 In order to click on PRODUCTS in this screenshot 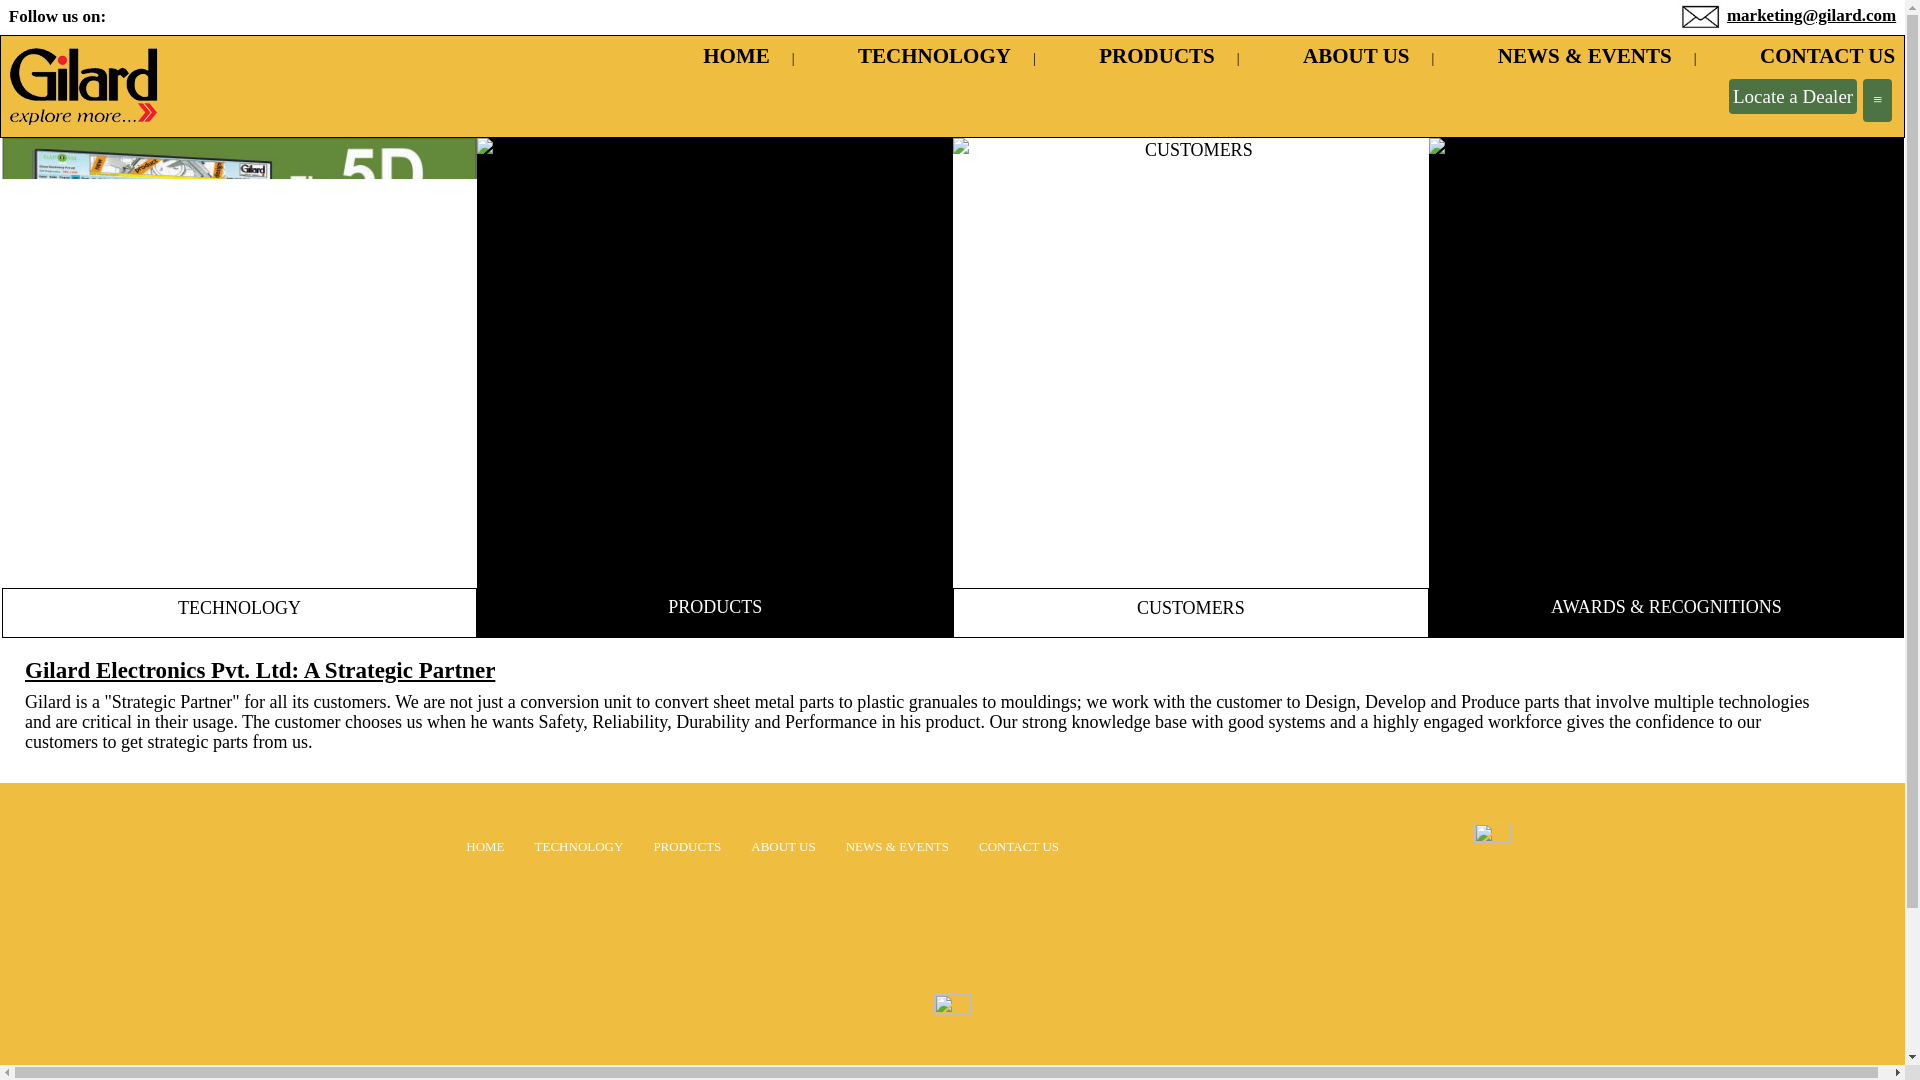, I will do `click(1137, 55)`.